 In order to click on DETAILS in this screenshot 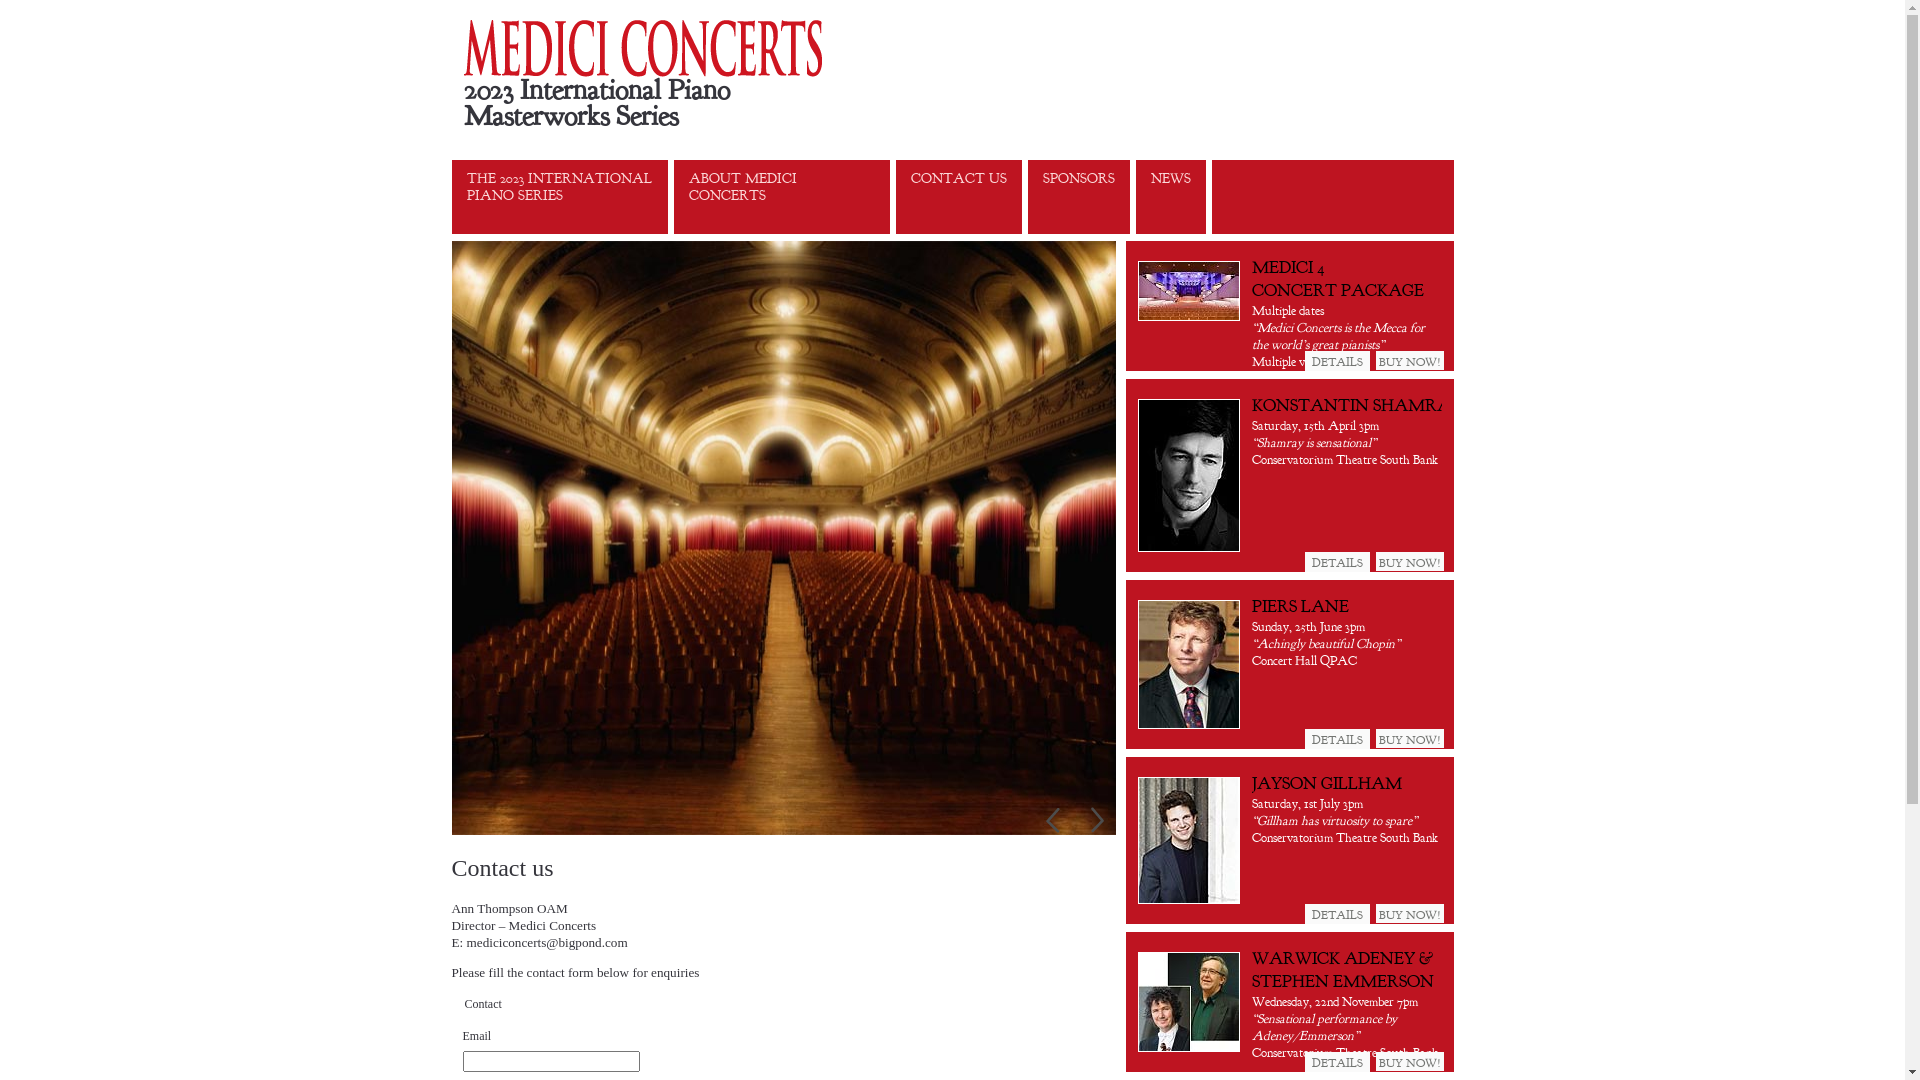, I will do `click(1336, 562)`.